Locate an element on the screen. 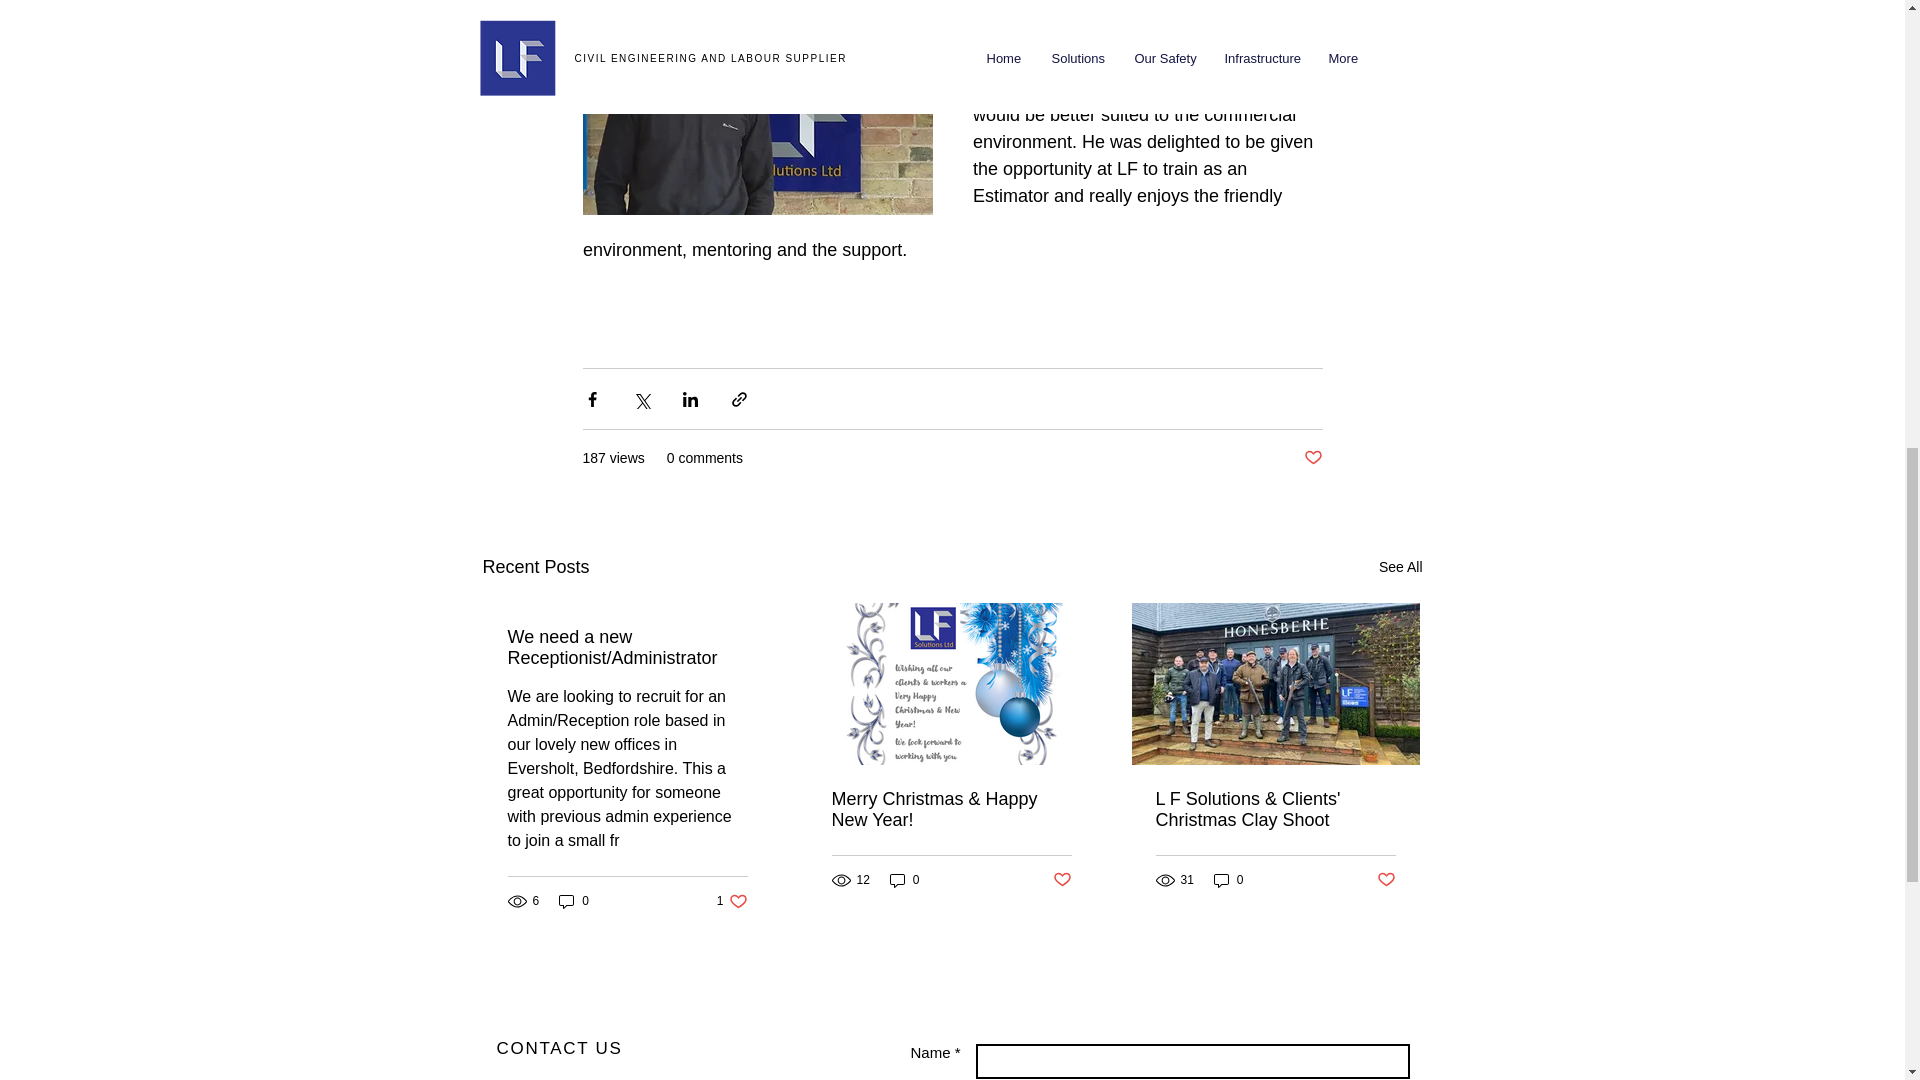  Post not marked as liked is located at coordinates (1062, 880).